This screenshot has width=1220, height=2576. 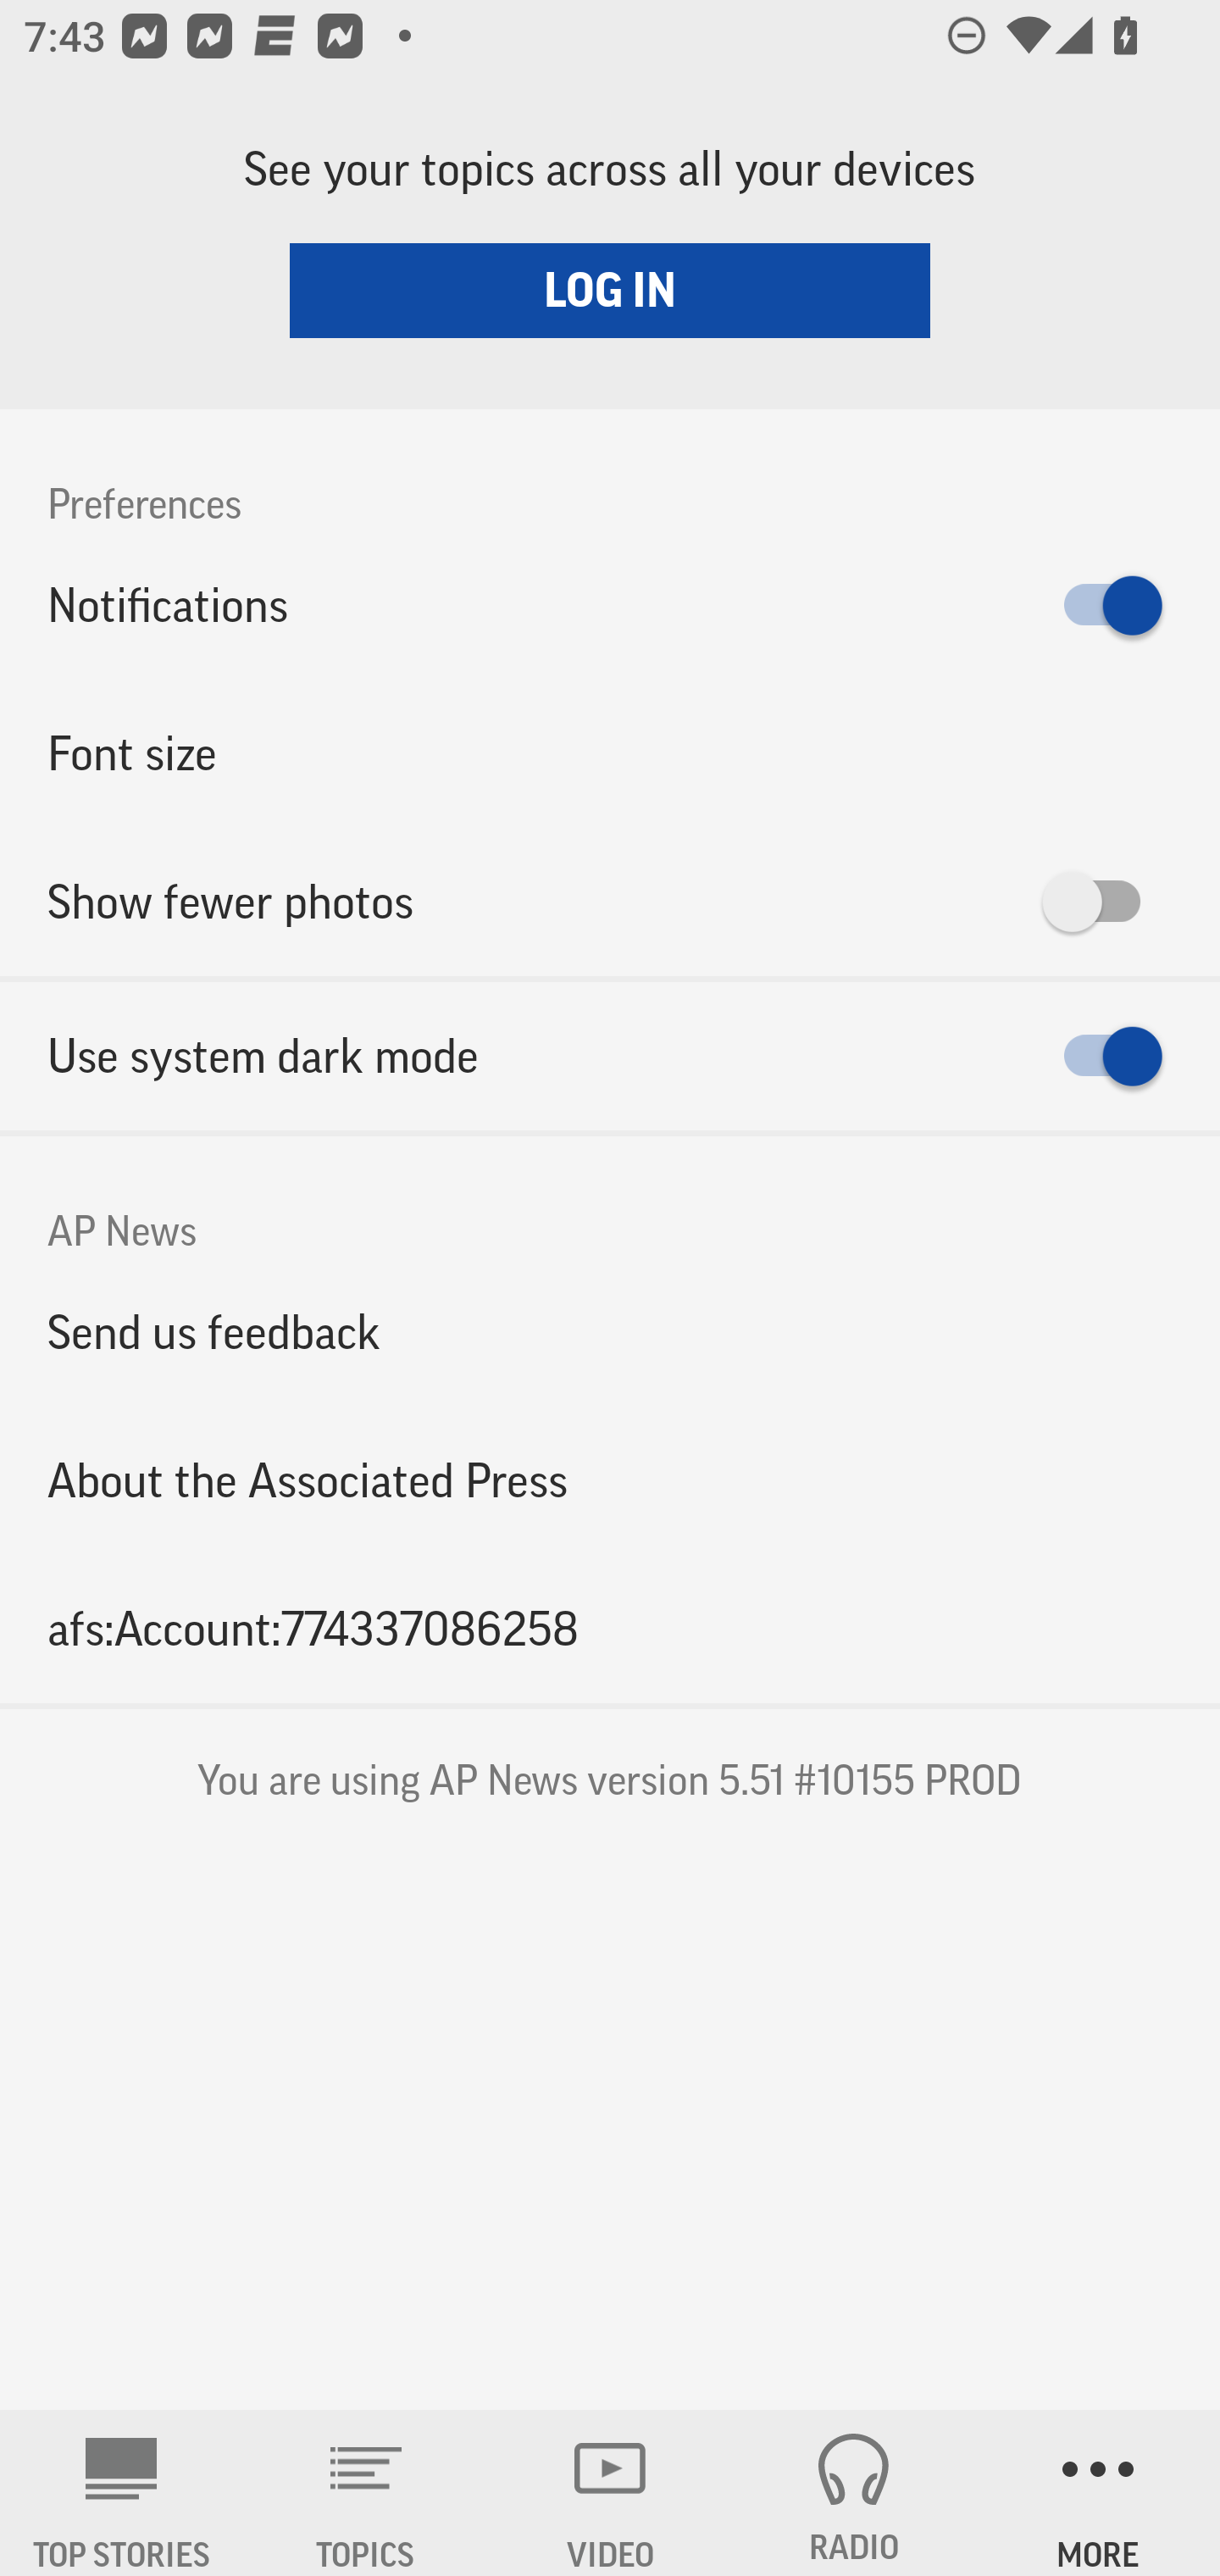 I want to click on Send us feedback, so click(x=610, y=1331).